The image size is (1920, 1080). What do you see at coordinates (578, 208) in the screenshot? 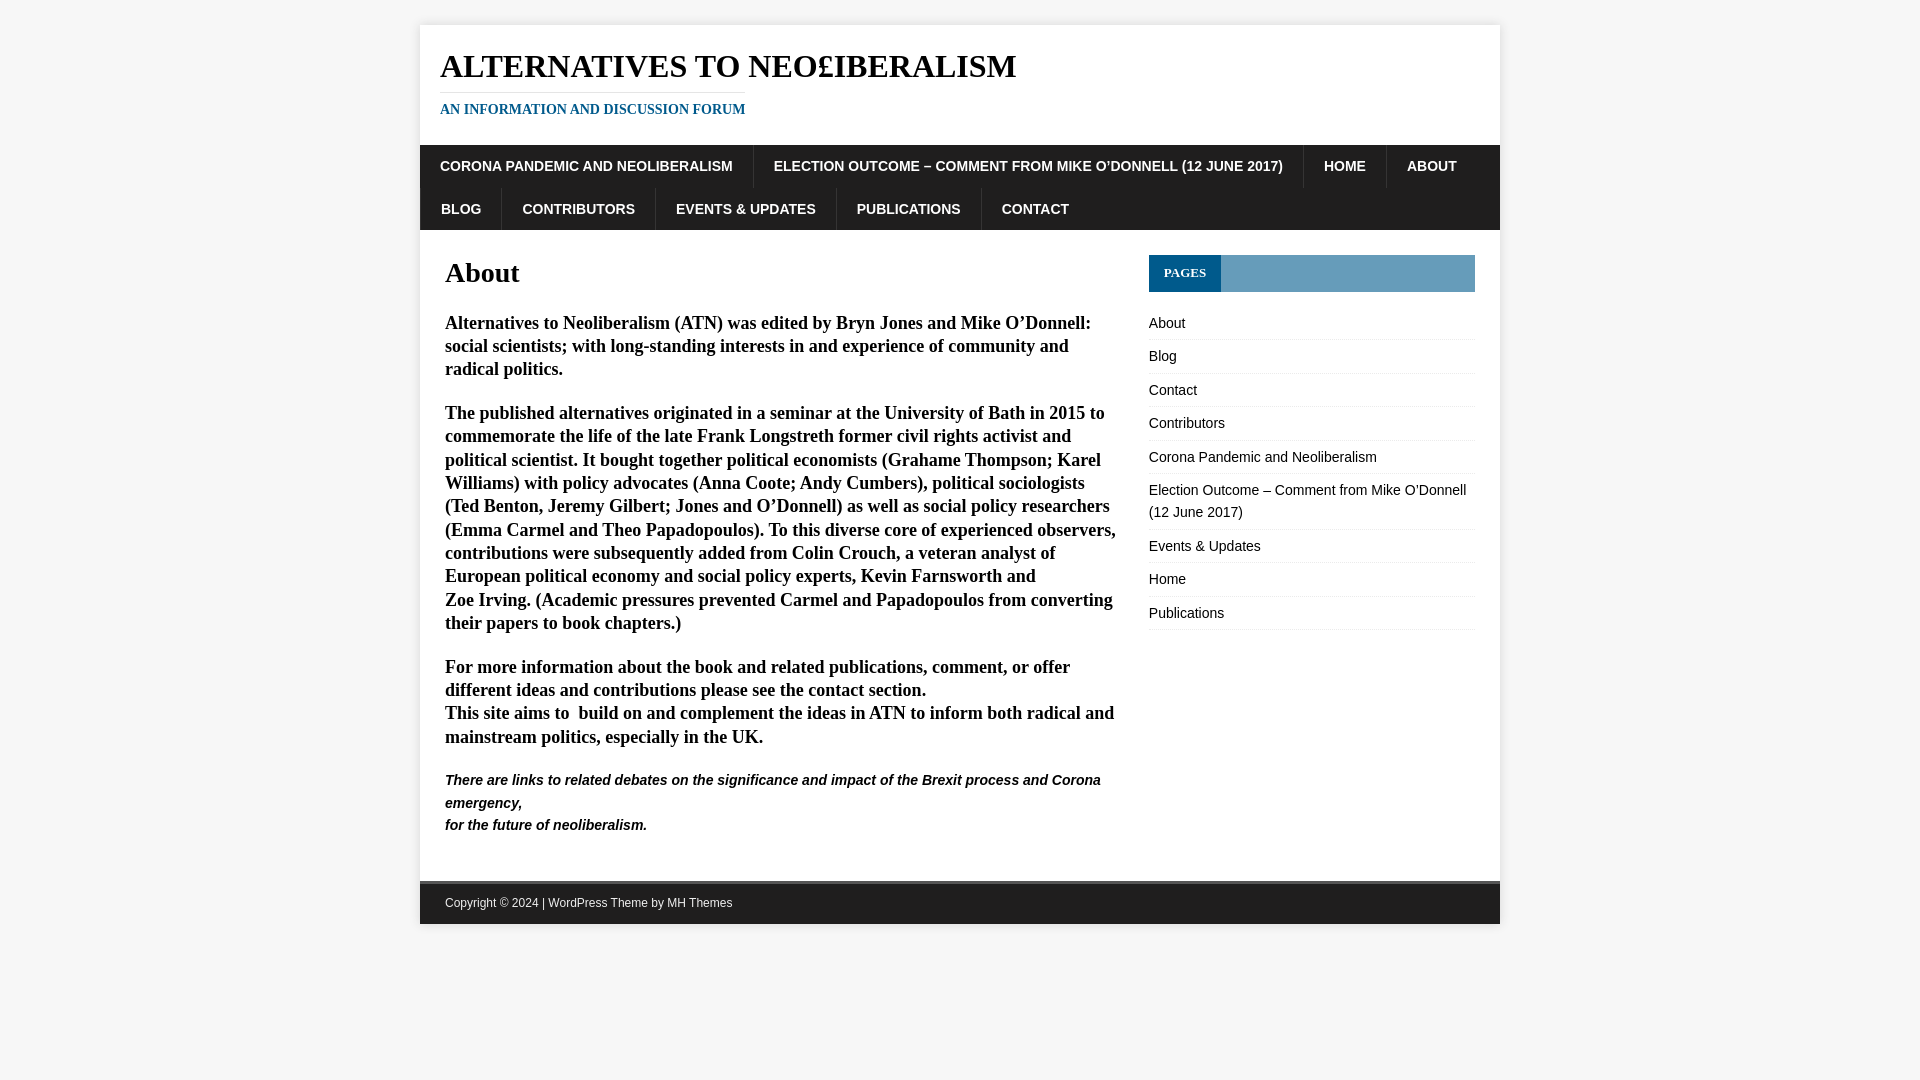
I see `CONTRIBUTORS` at bounding box center [578, 208].